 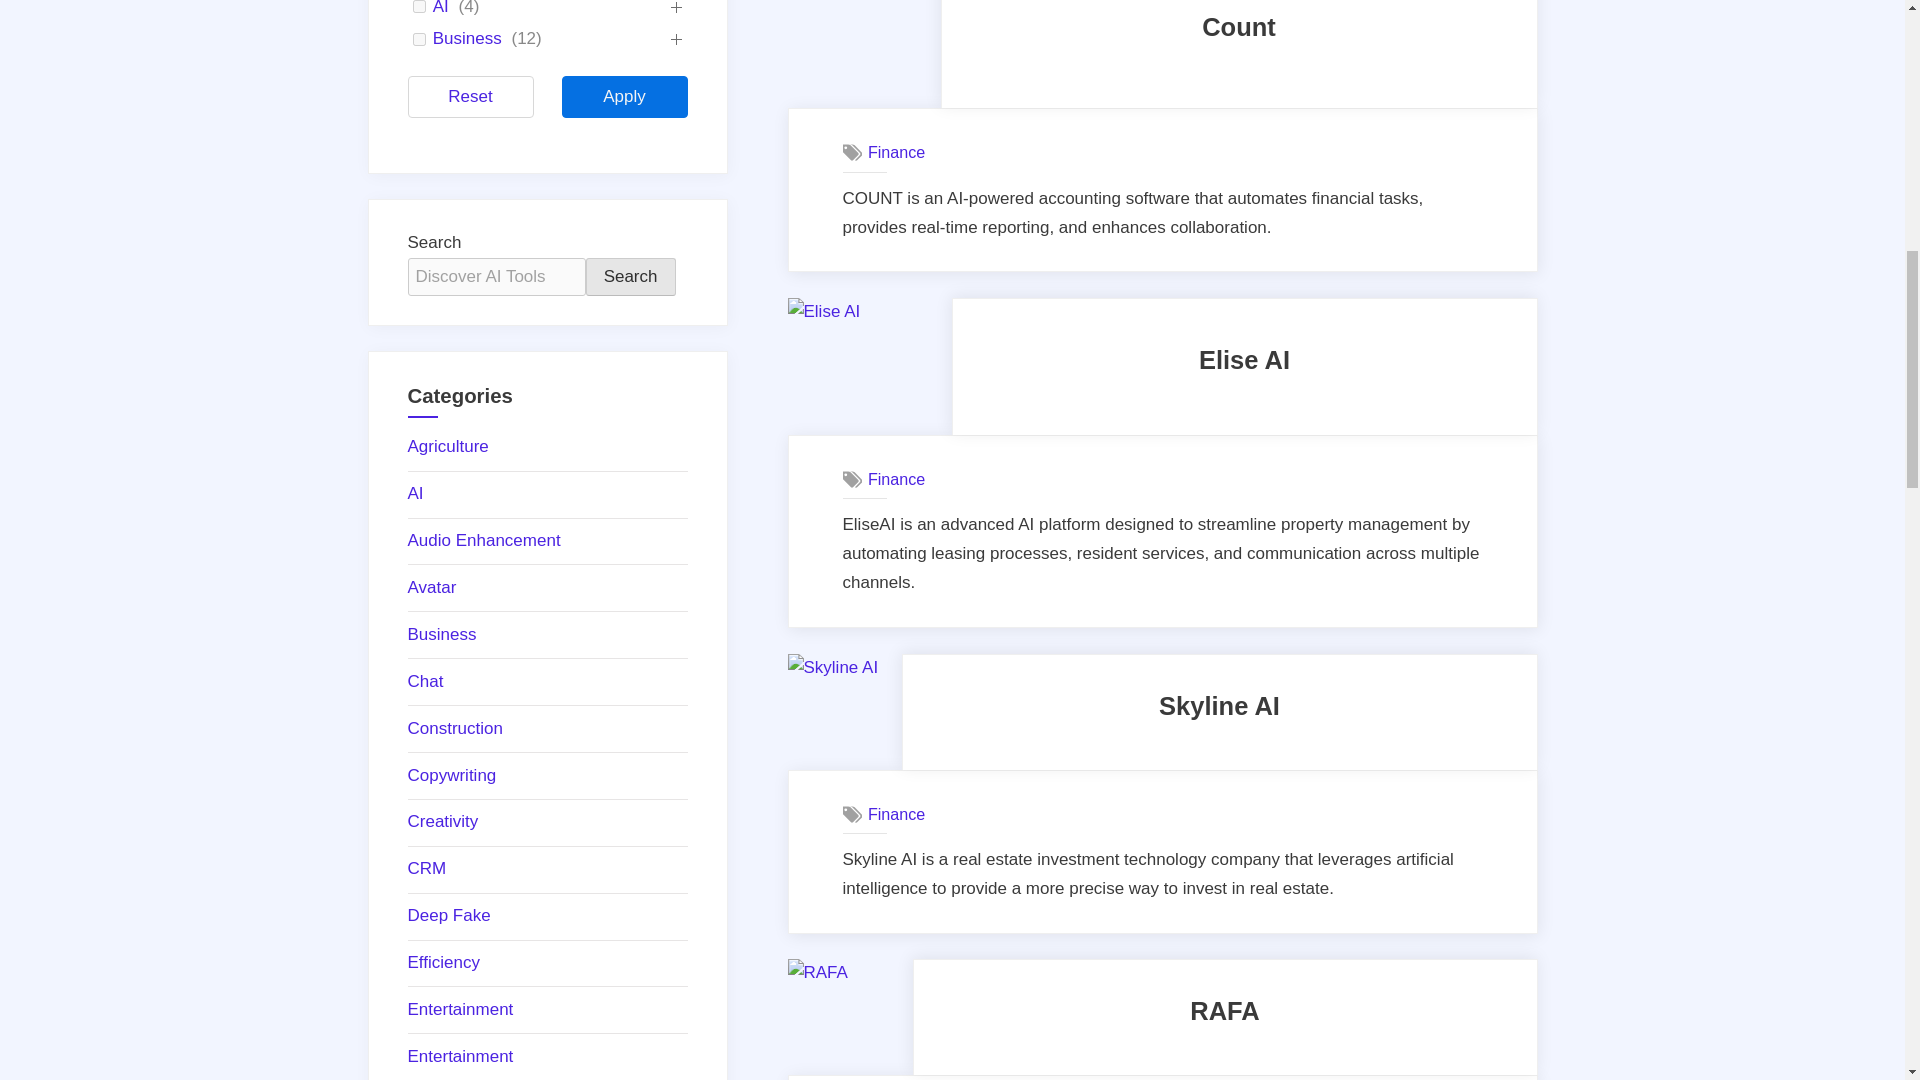 I want to click on on, so click(x=419, y=40).